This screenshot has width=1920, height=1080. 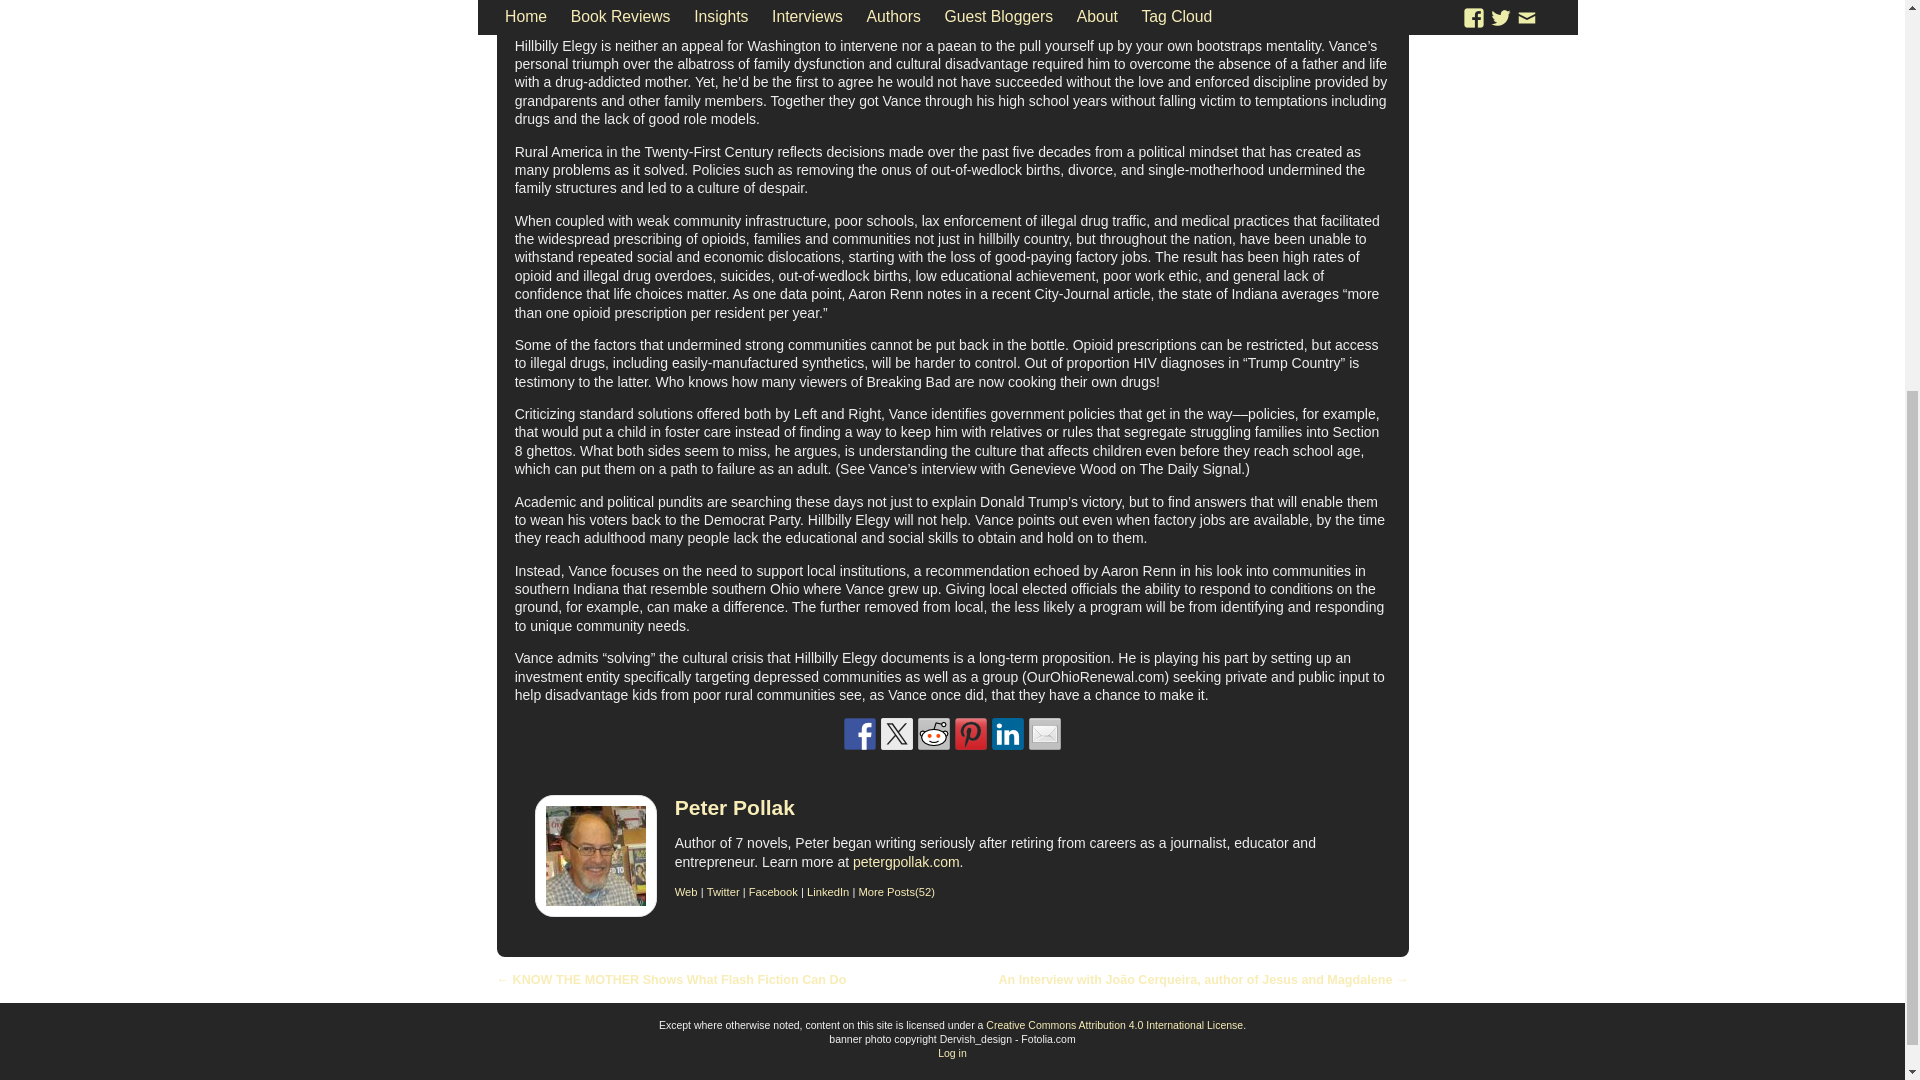 I want to click on Share by email, so click(x=1045, y=734).